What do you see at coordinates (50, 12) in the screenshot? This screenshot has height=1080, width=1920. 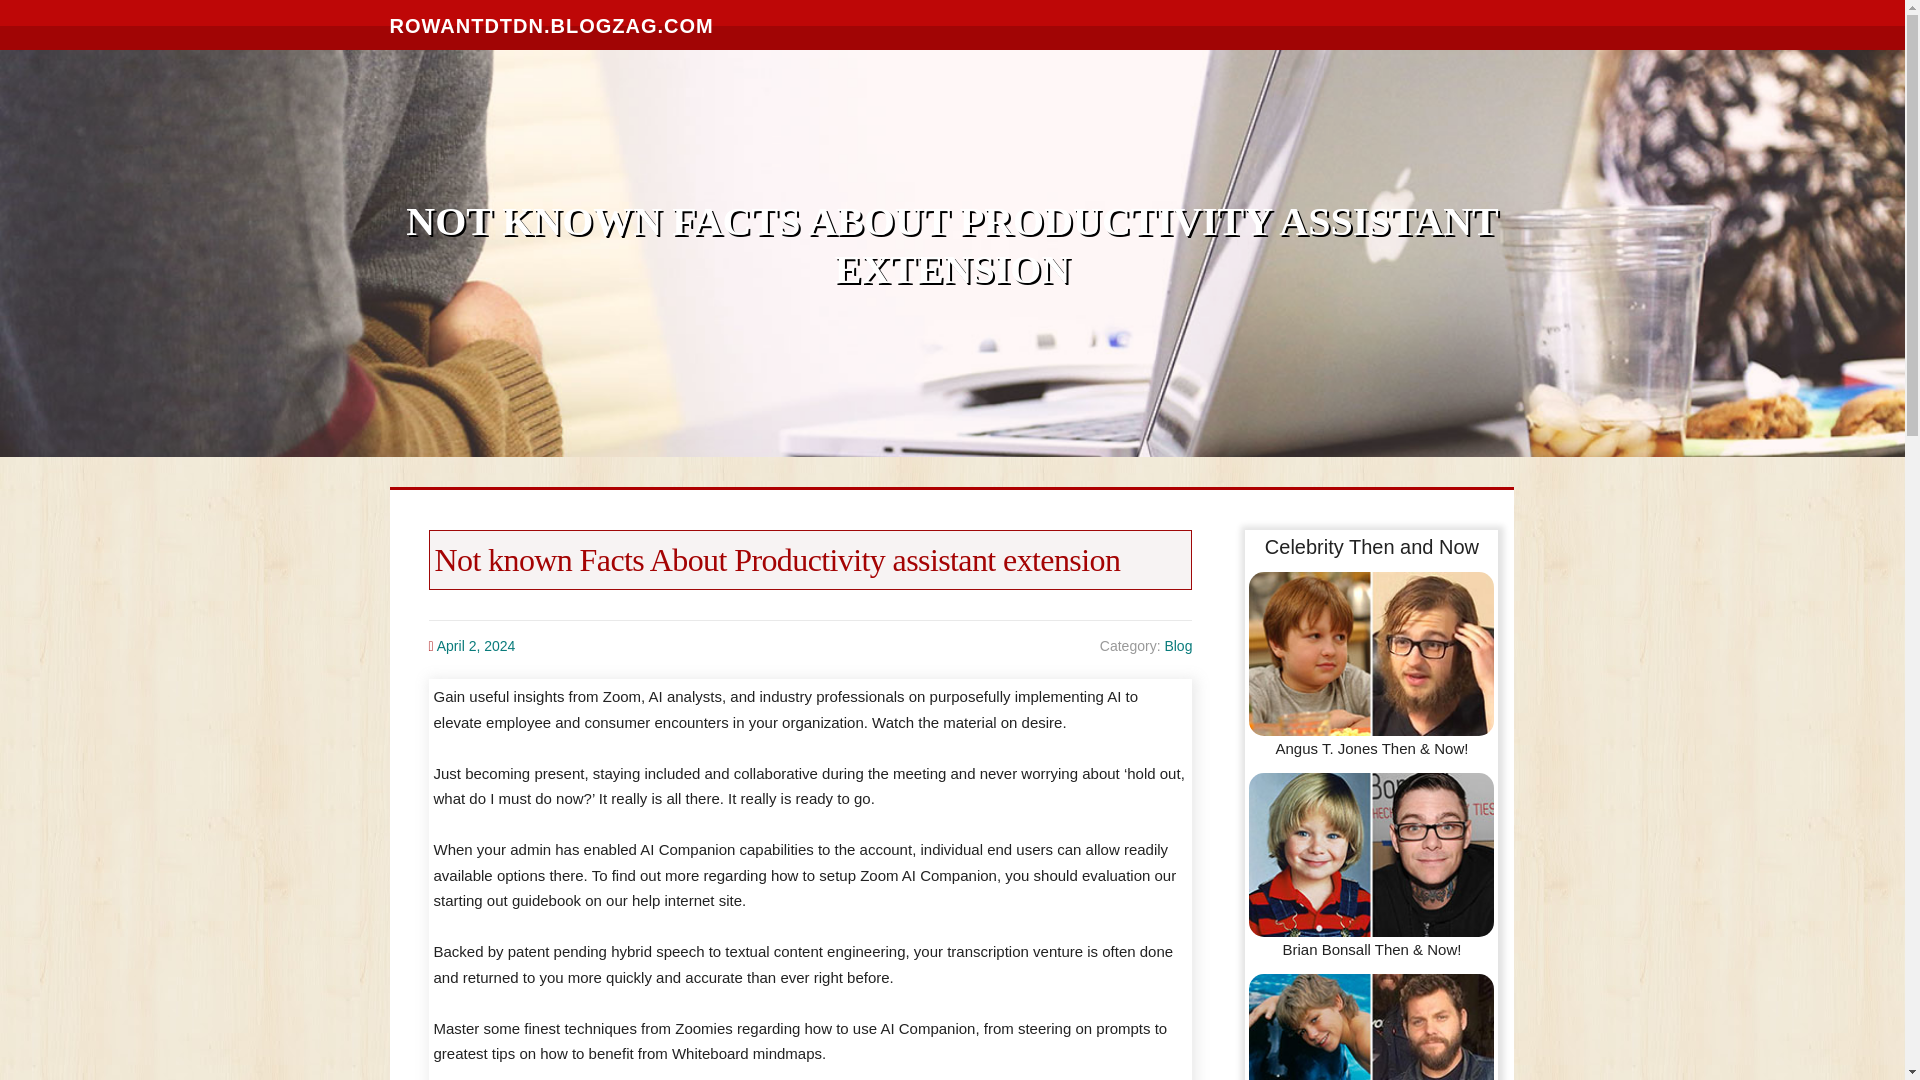 I see `Skip to content` at bounding box center [50, 12].